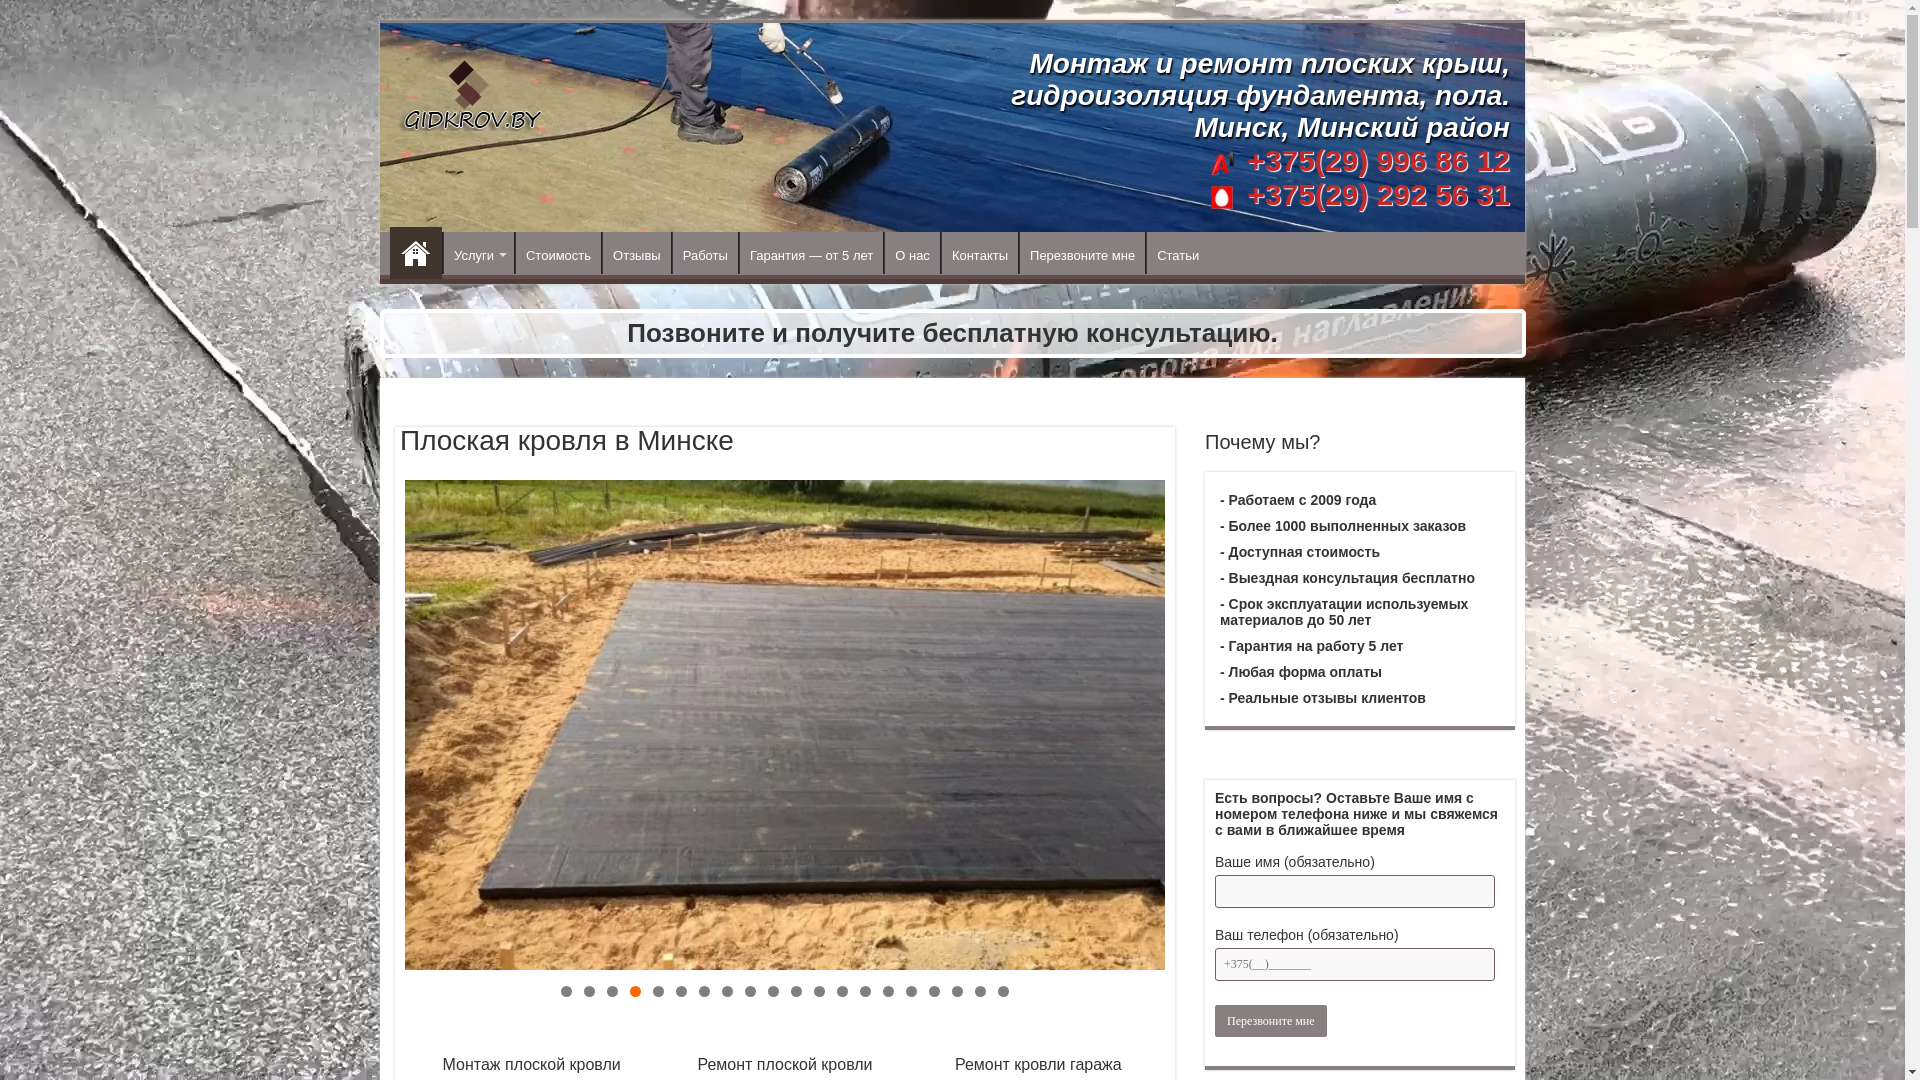 The image size is (1920, 1080). What do you see at coordinates (728, 992) in the screenshot?
I see `8` at bounding box center [728, 992].